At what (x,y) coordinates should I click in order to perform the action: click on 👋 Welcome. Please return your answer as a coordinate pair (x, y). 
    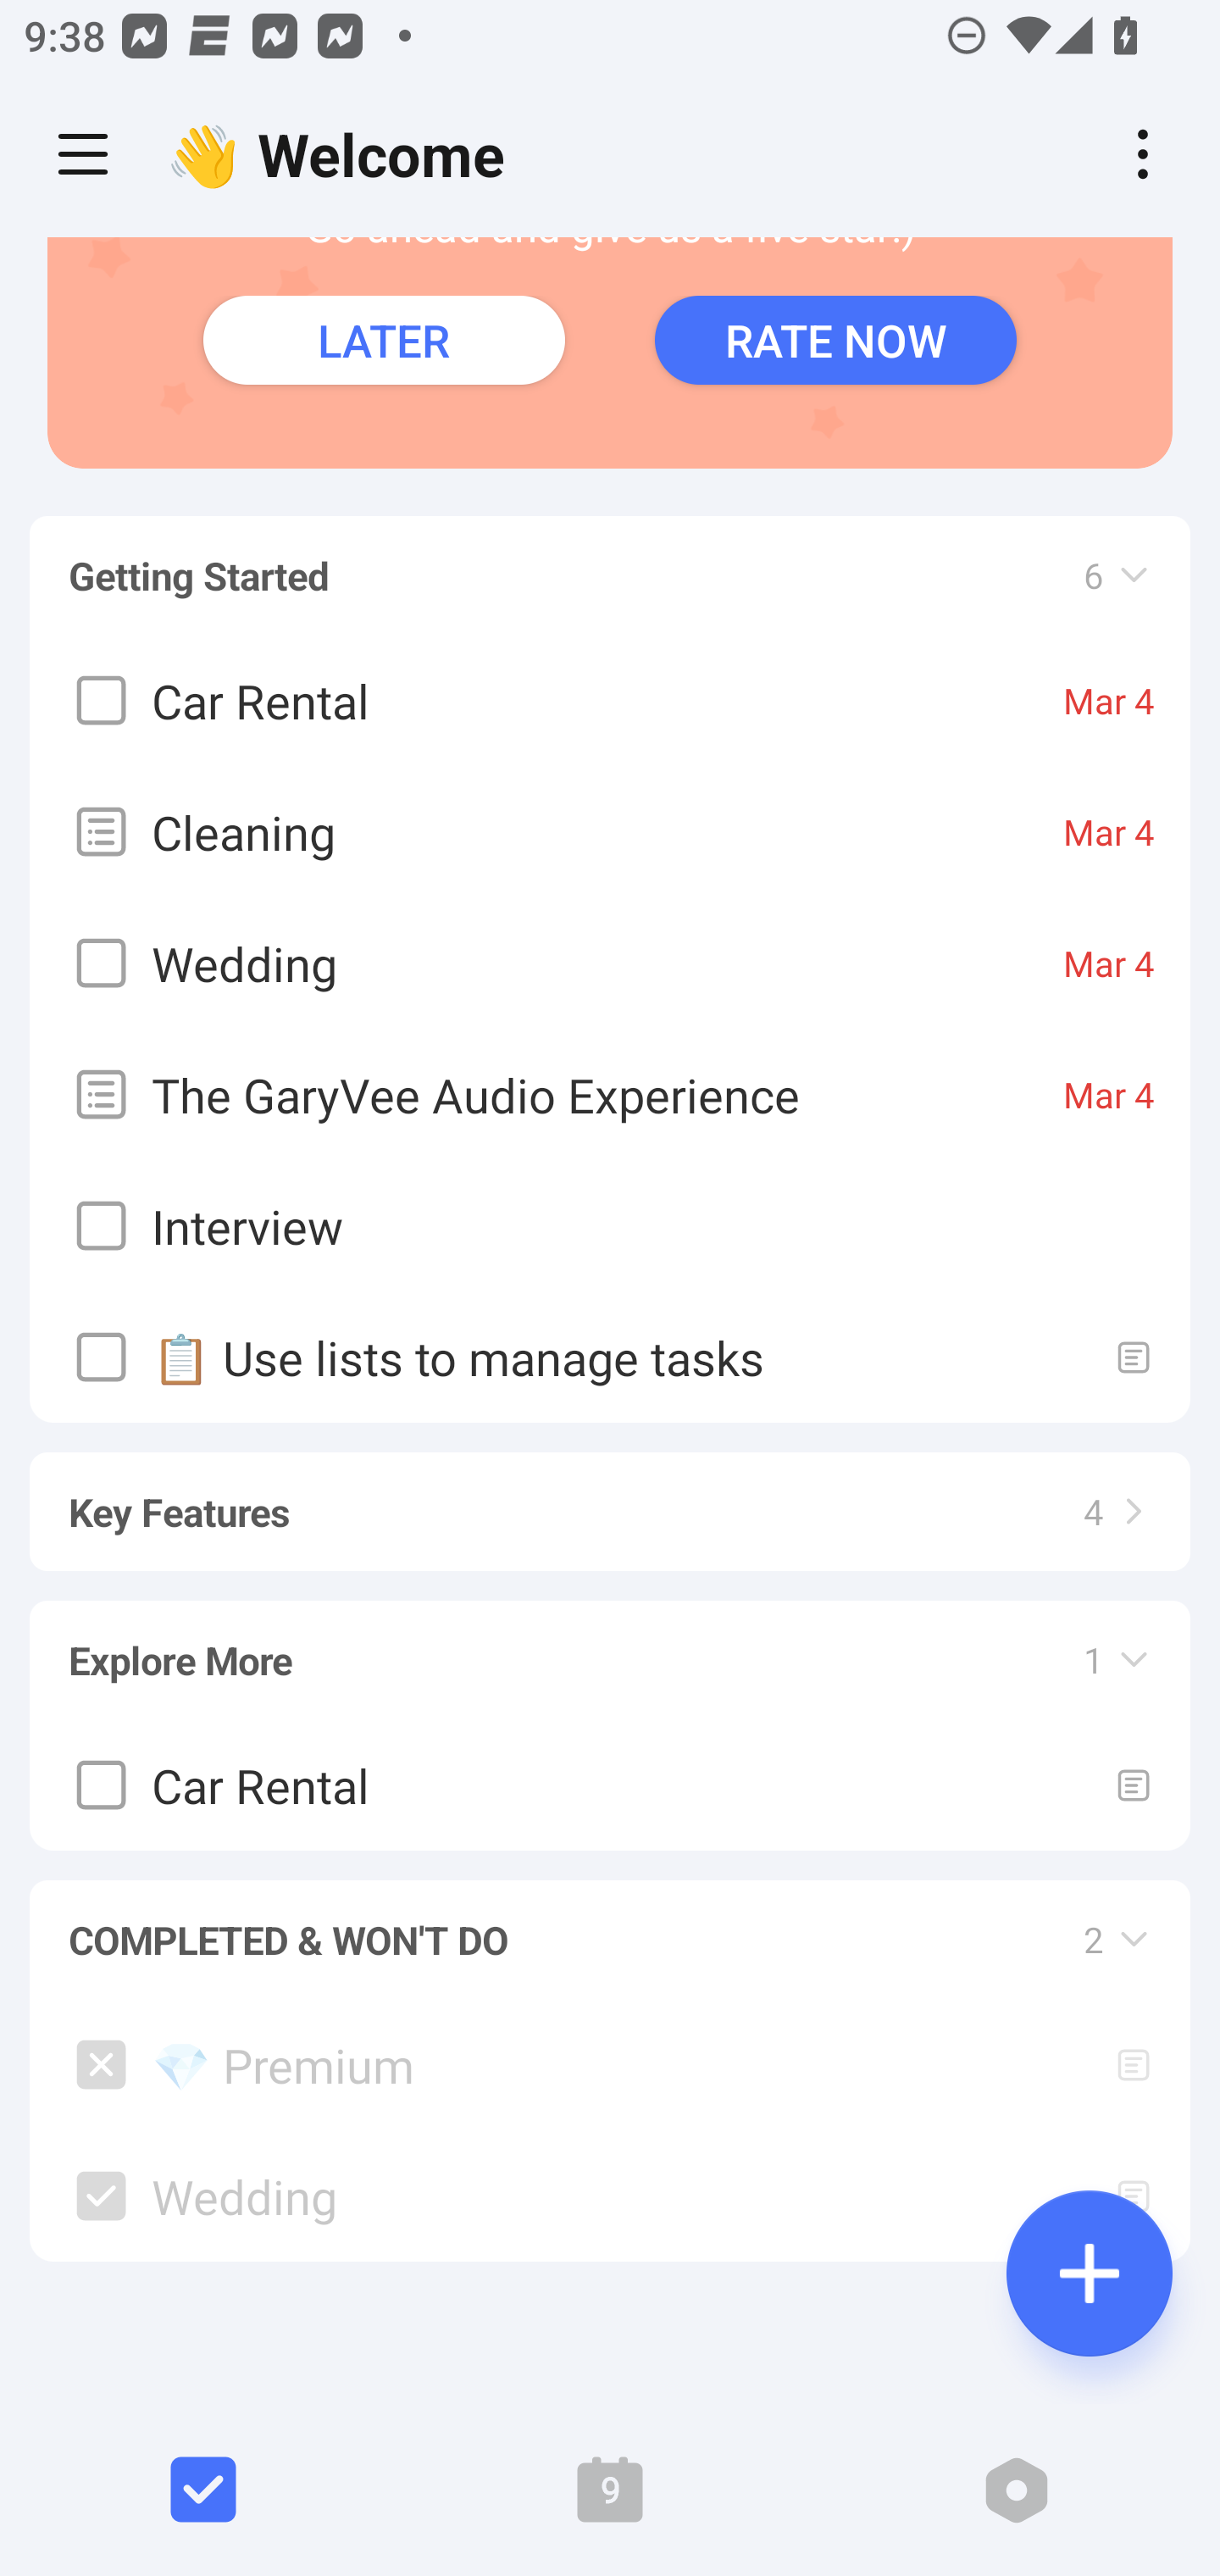
    Looking at the image, I should click on (344, 154).